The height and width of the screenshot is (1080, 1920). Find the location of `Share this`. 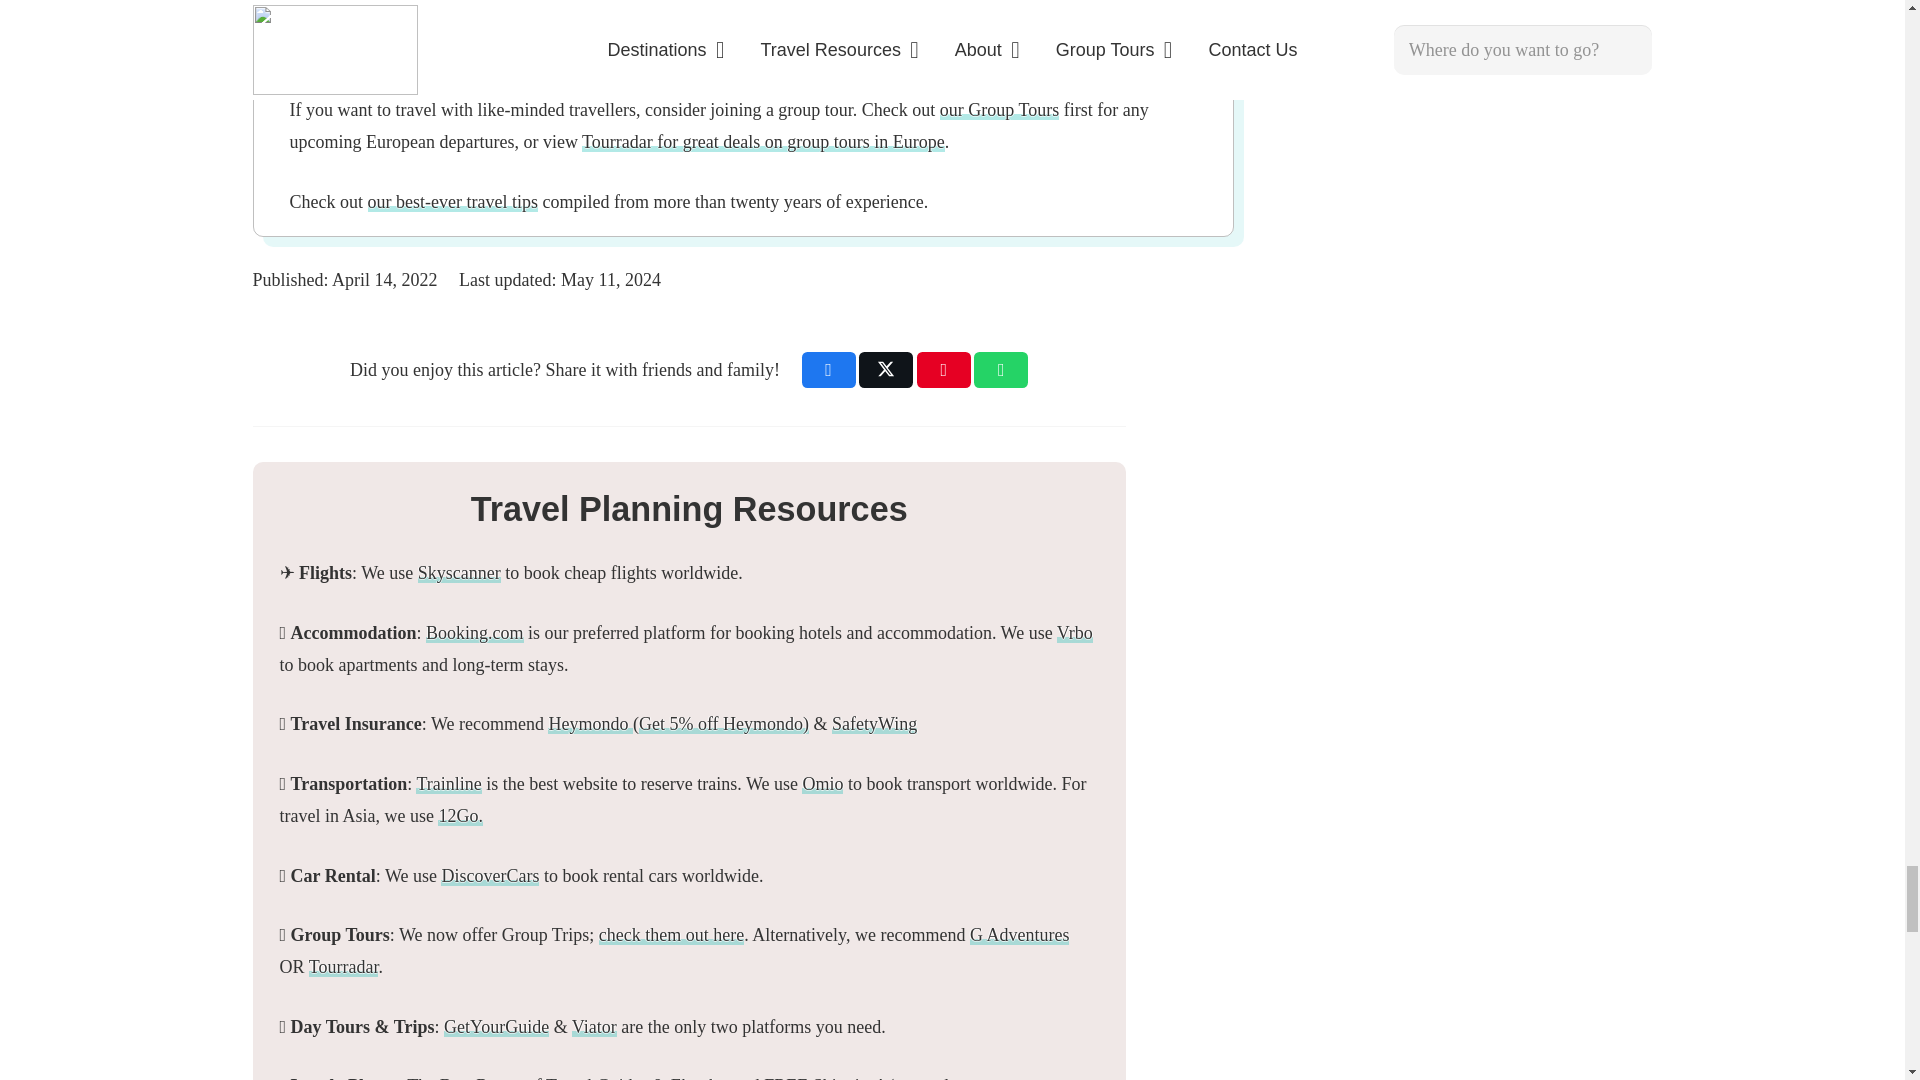

Share this is located at coordinates (829, 370).